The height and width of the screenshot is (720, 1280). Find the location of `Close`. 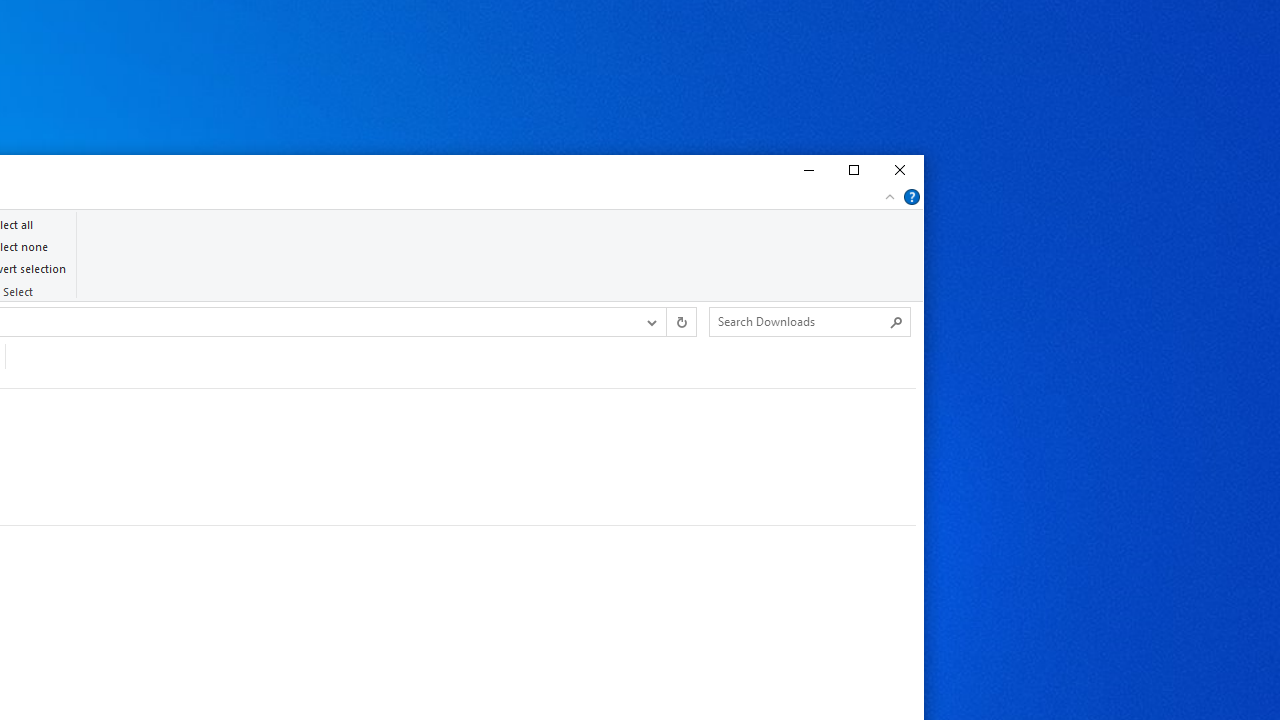

Close is located at coordinates (900, 170).